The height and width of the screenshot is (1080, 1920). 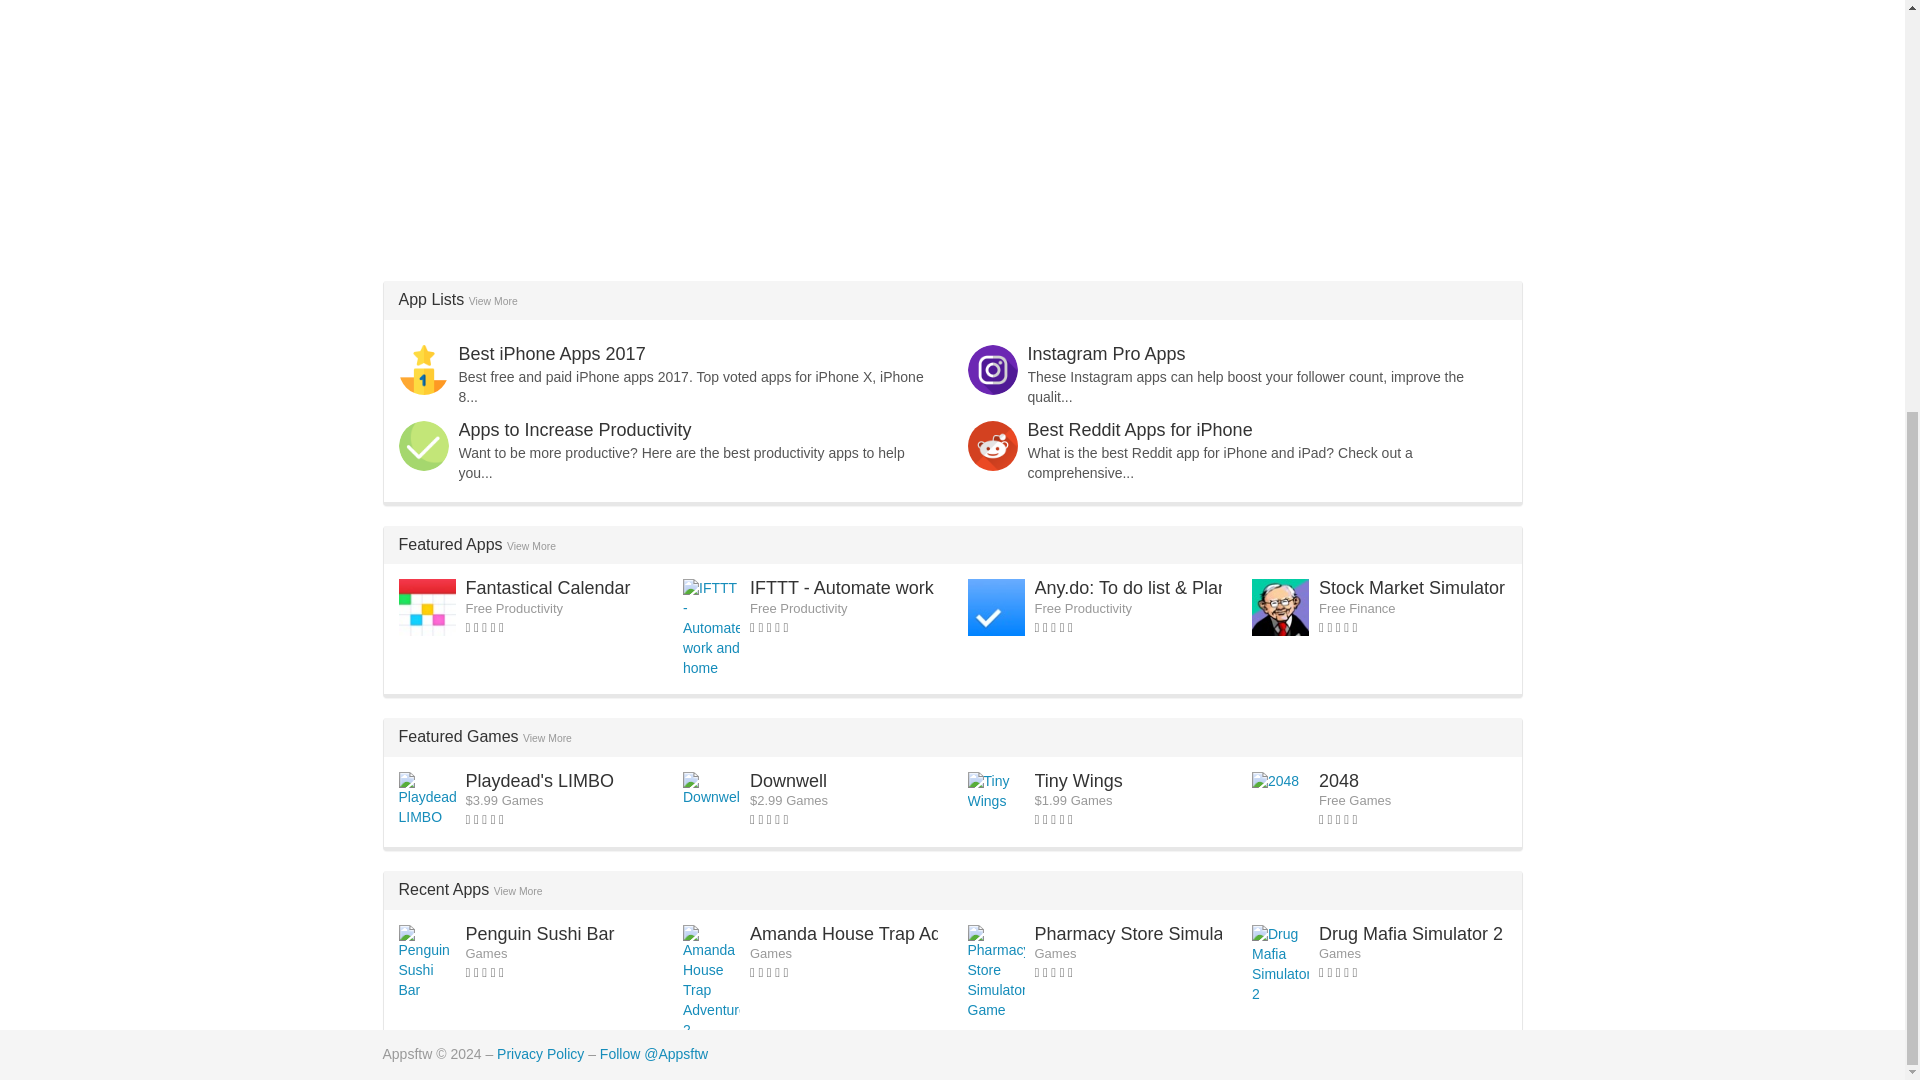 What do you see at coordinates (552, 354) in the screenshot?
I see `Best iPhone Apps 2017` at bounding box center [552, 354].